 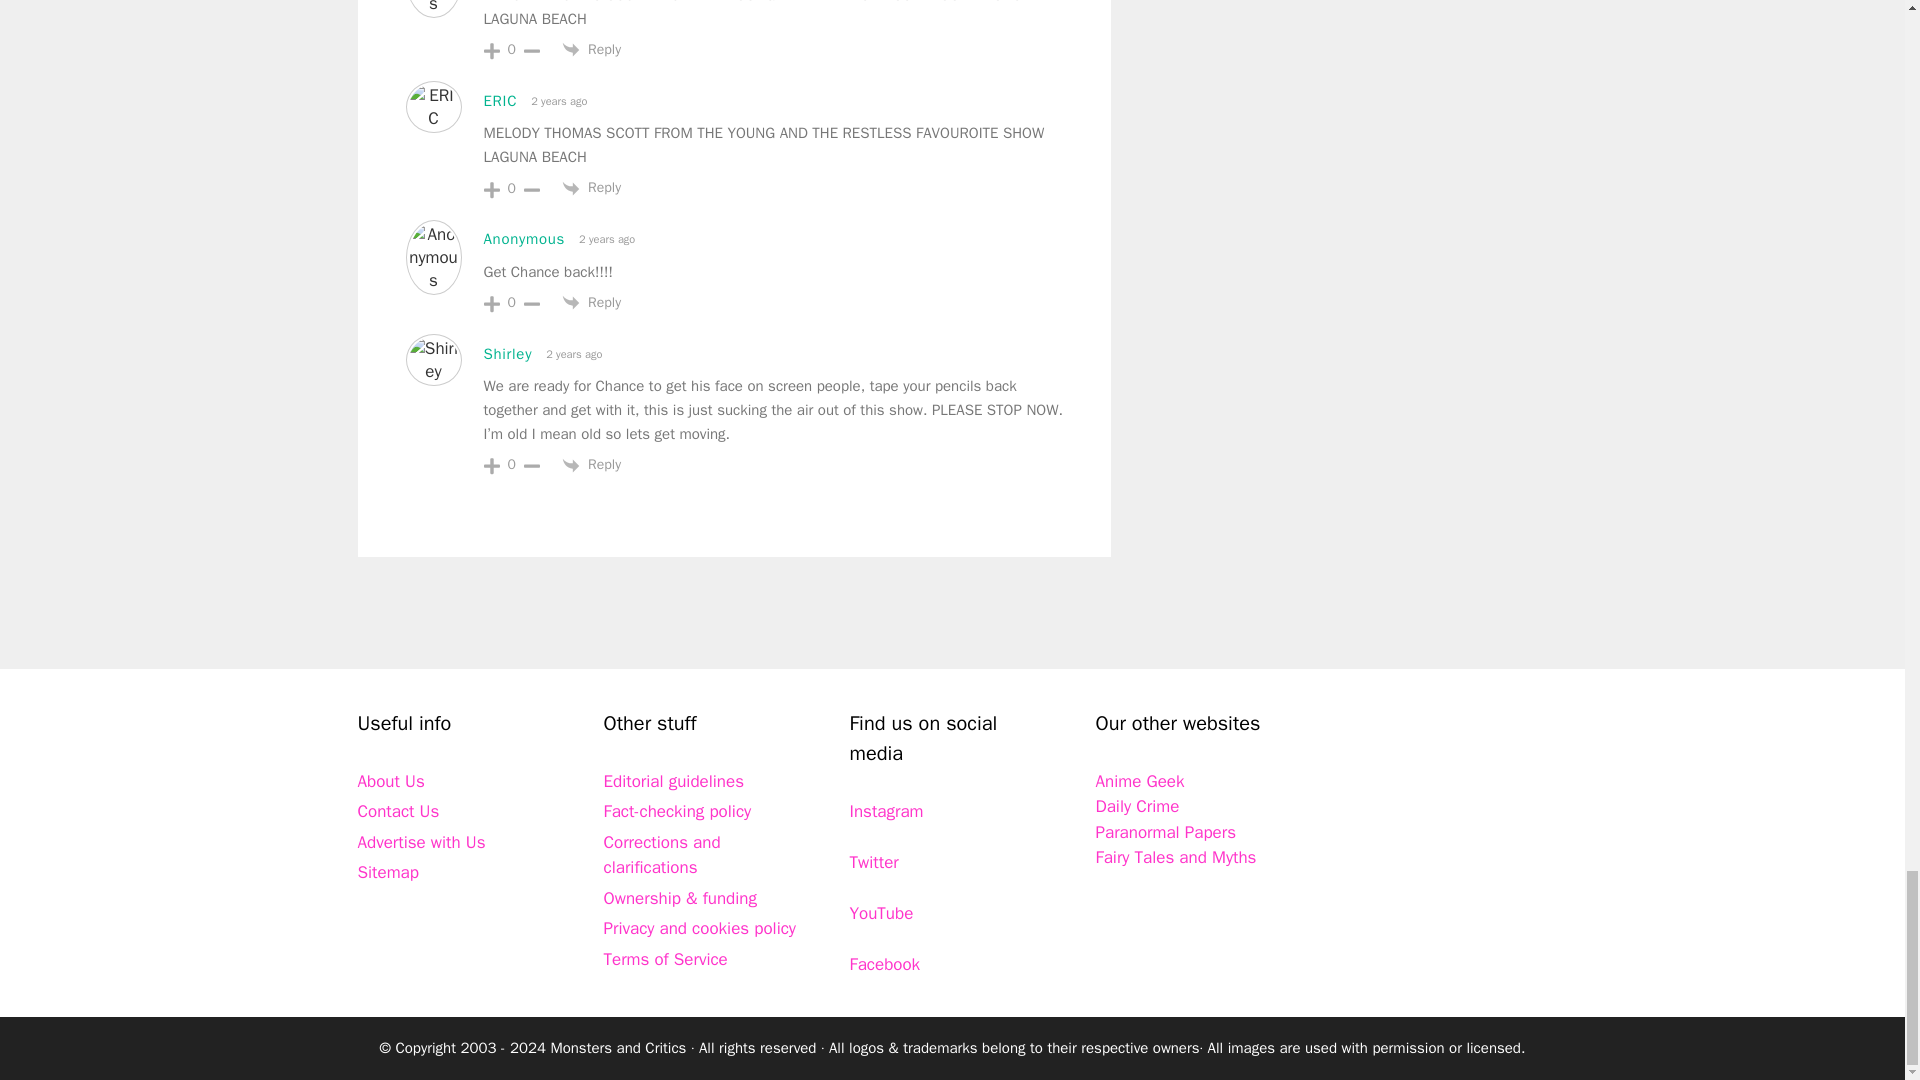 What do you see at coordinates (512, 50) in the screenshot?
I see `0` at bounding box center [512, 50].